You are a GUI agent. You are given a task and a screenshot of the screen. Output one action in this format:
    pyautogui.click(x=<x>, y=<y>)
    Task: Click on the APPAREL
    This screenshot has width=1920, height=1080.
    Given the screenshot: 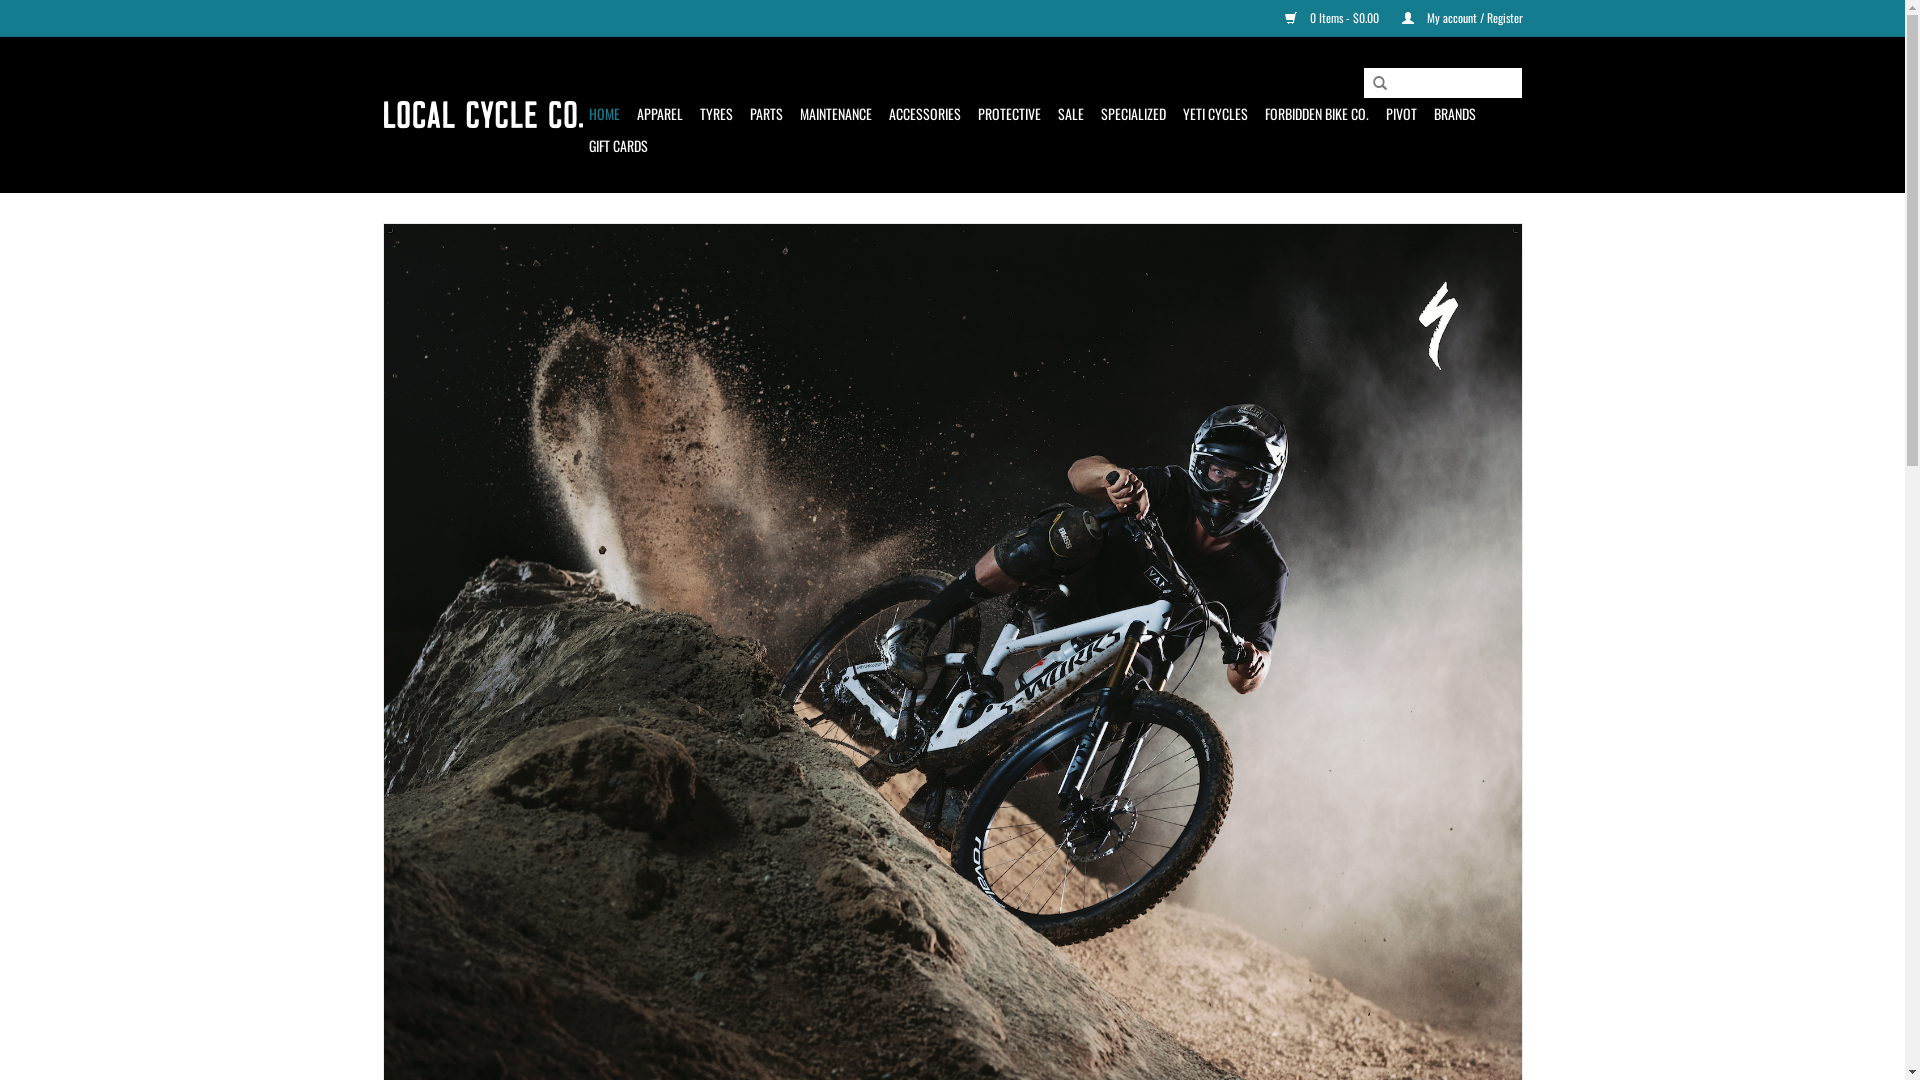 What is the action you would take?
    pyautogui.click(x=659, y=114)
    